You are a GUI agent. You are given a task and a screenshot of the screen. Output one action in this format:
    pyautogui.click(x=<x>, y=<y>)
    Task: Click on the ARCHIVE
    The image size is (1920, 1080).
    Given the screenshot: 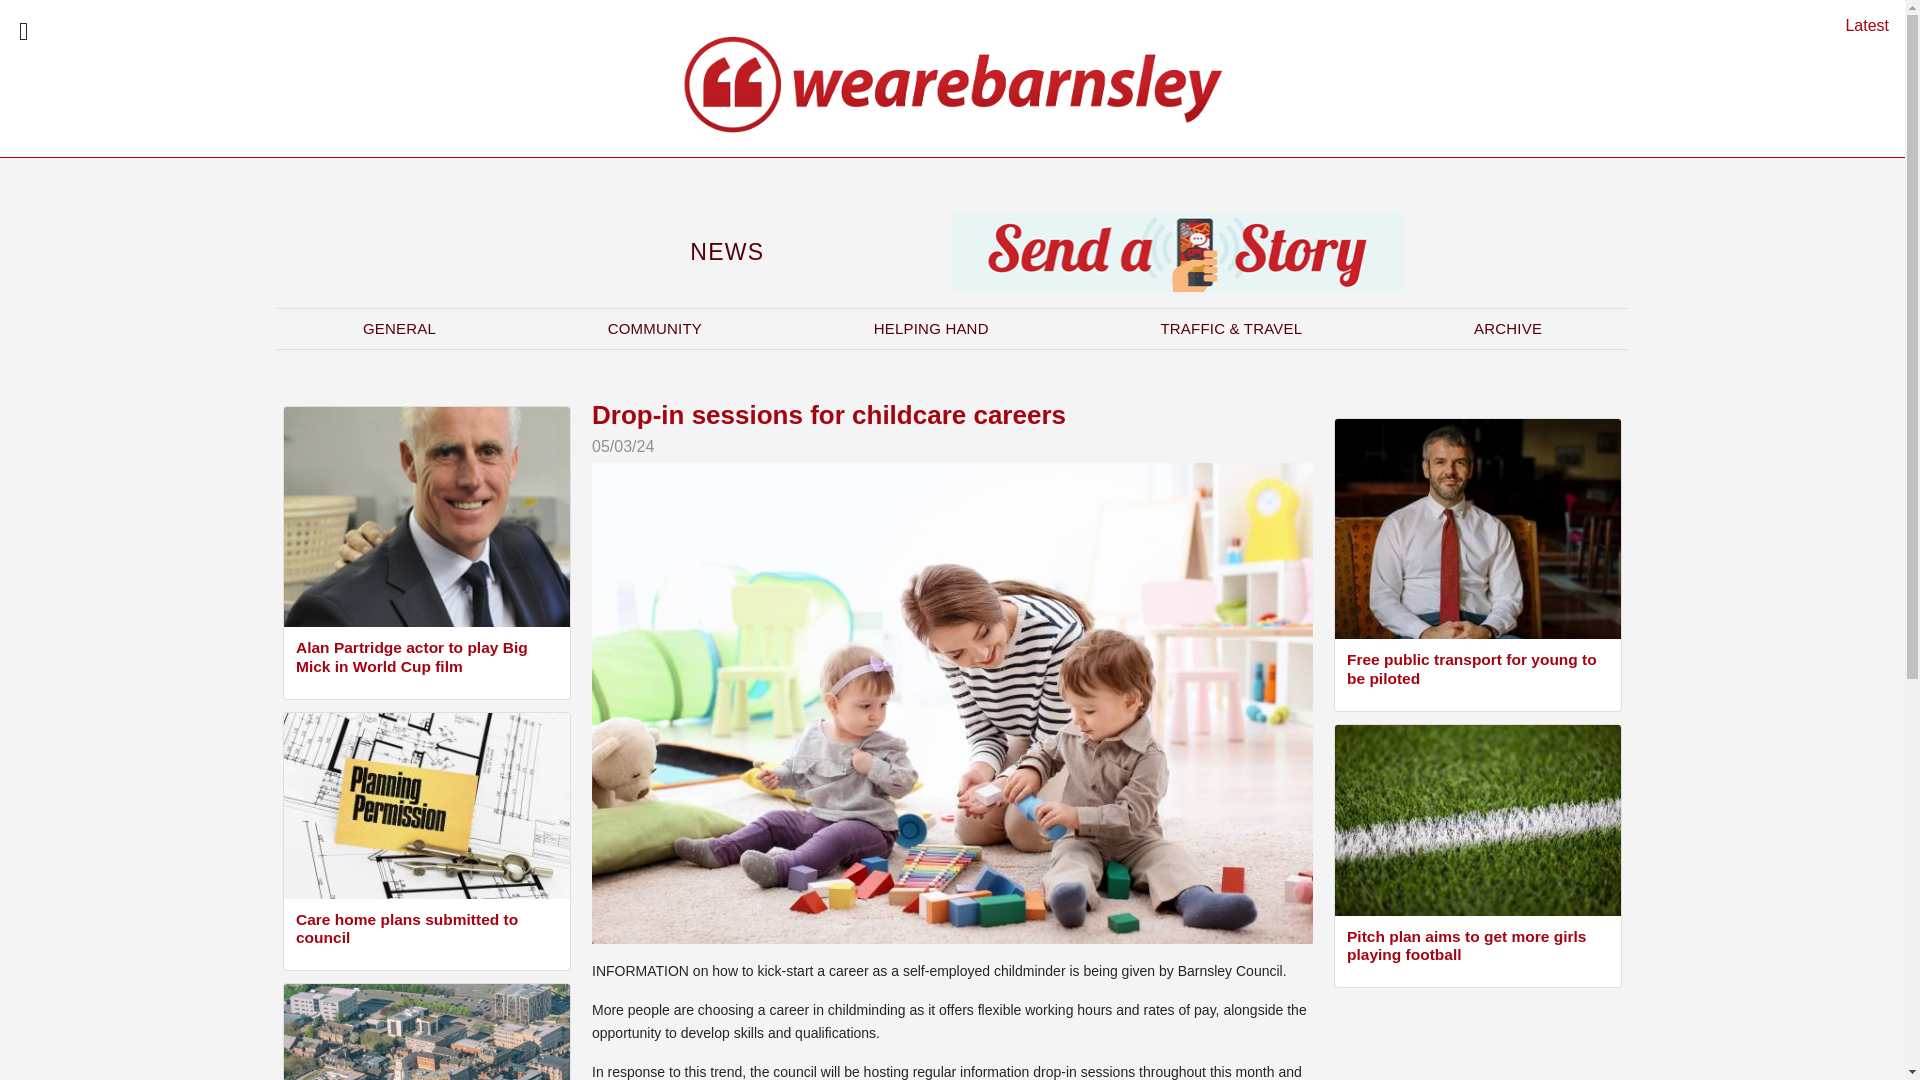 What is the action you would take?
    pyautogui.click(x=1508, y=328)
    